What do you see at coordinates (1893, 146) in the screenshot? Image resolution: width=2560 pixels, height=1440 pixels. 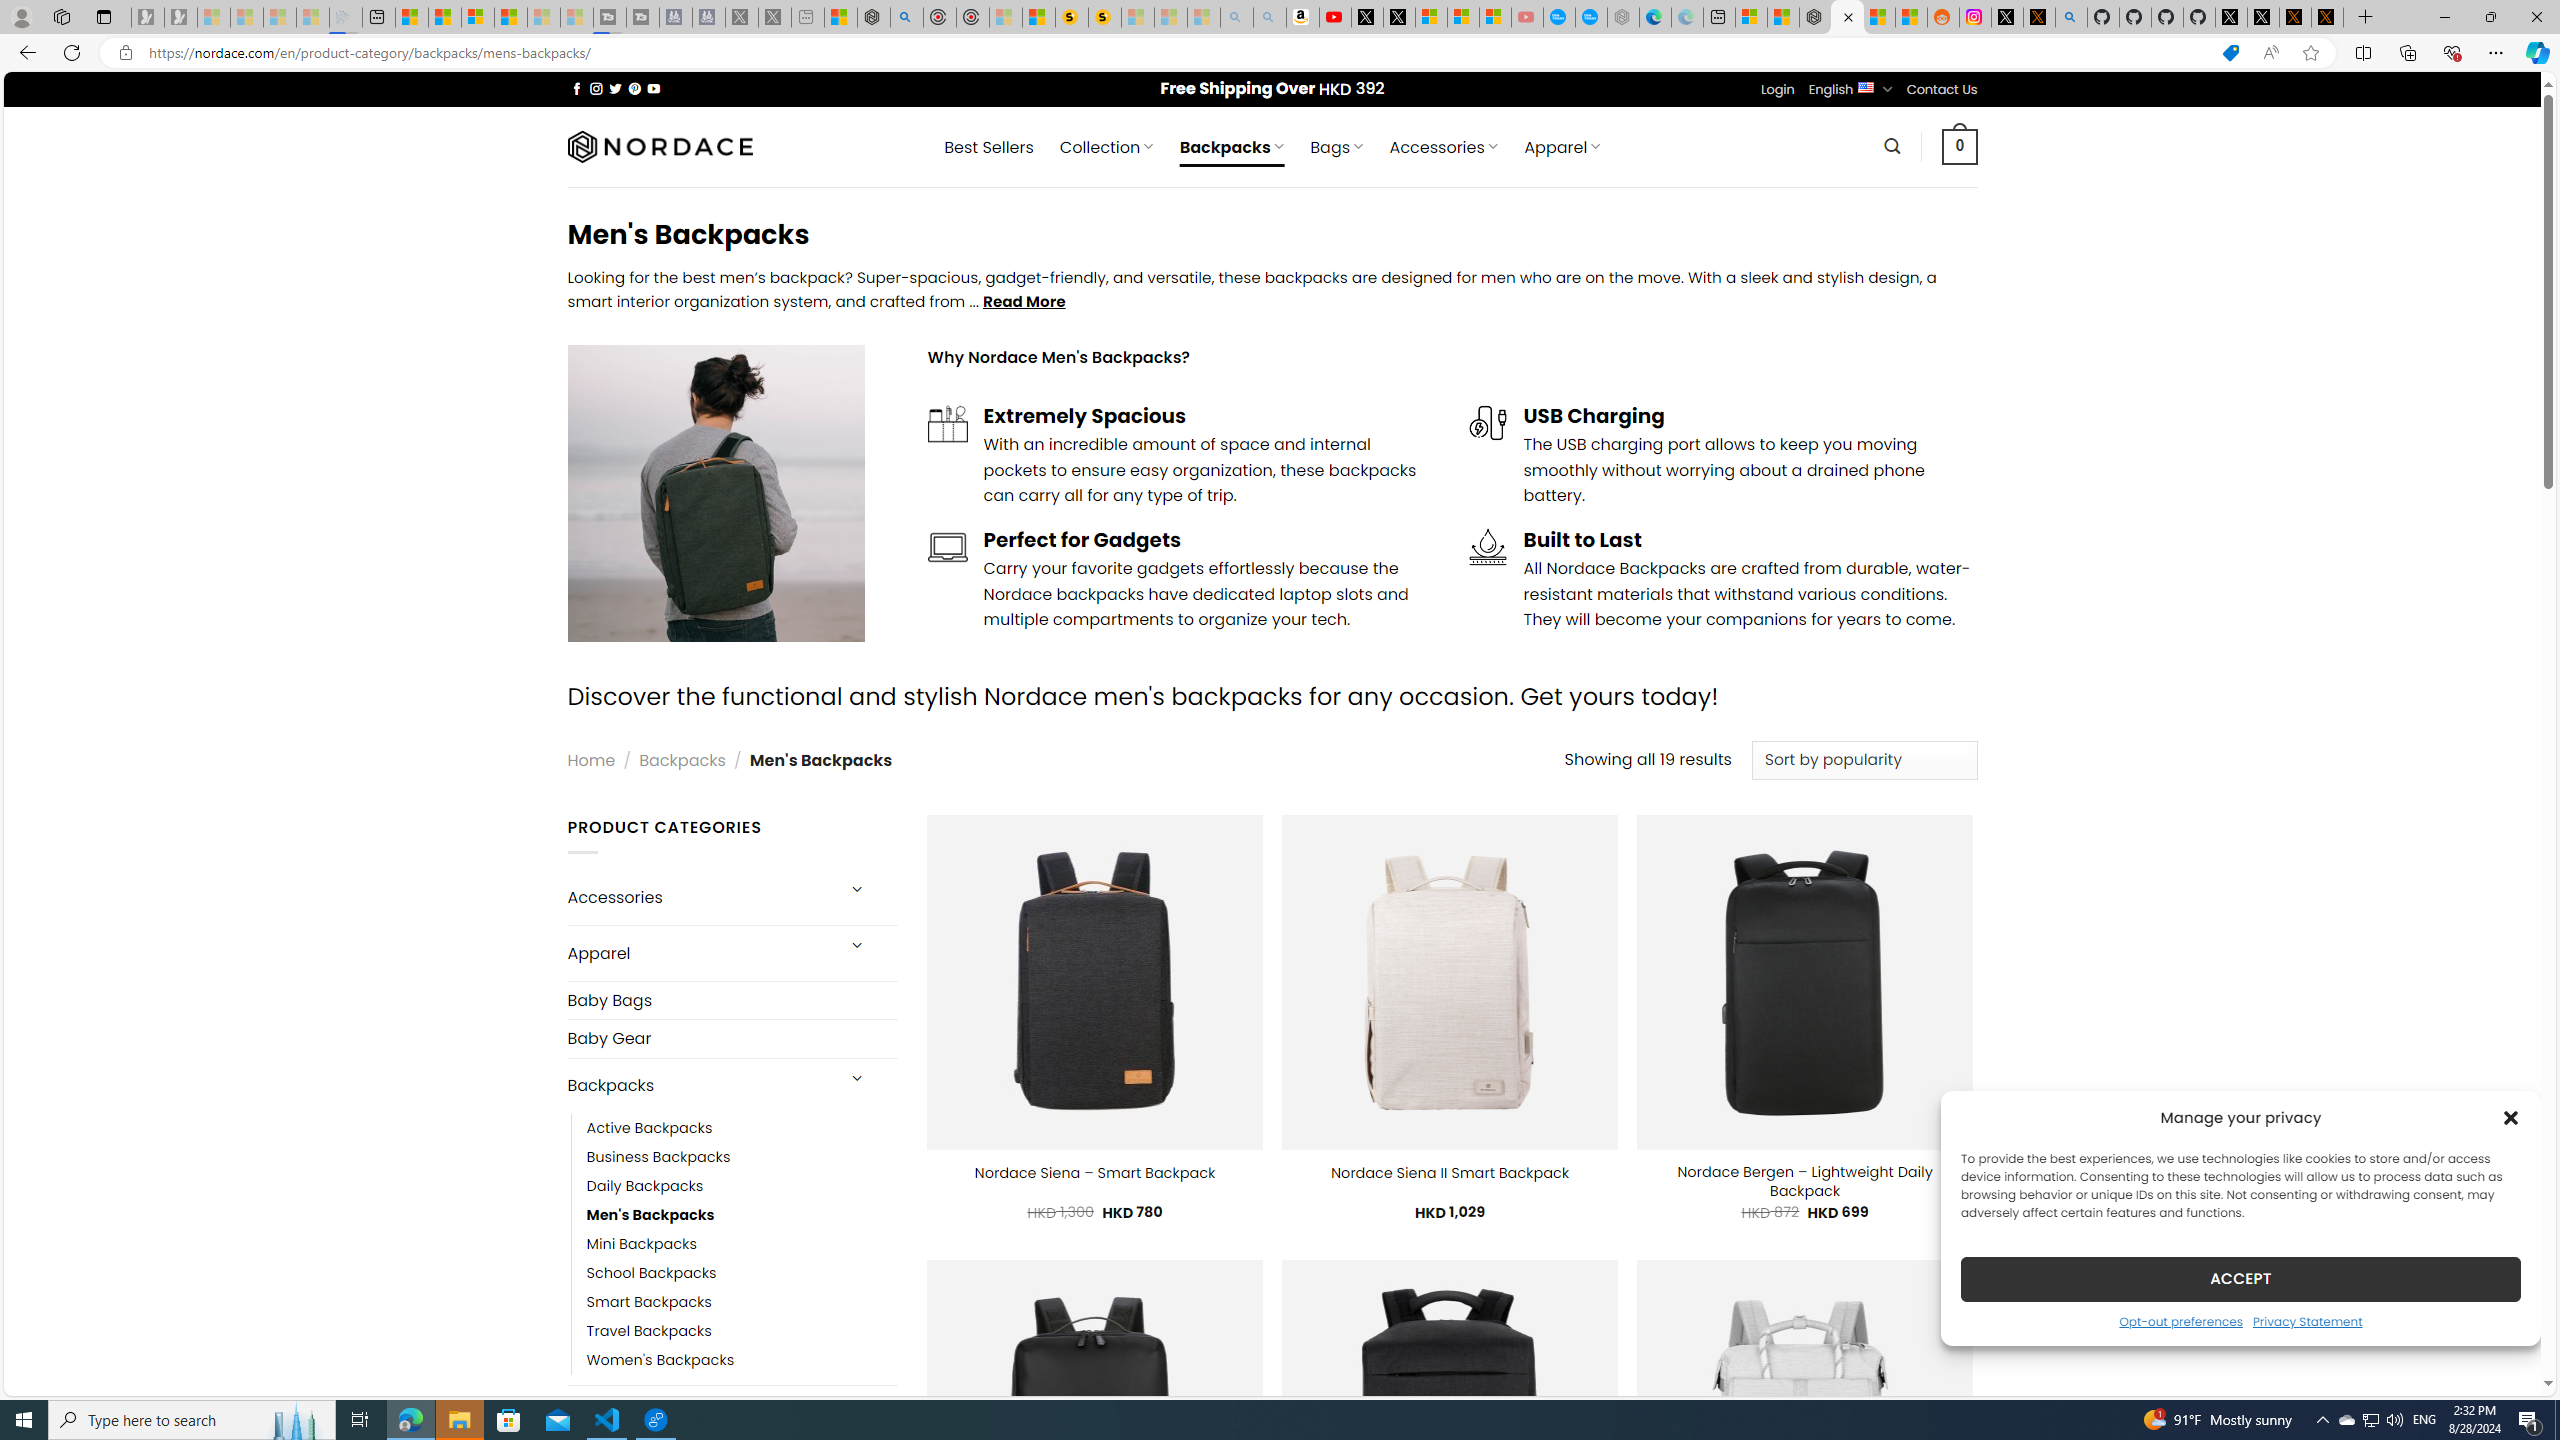 I see `Search` at bounding box center [1893, 146].